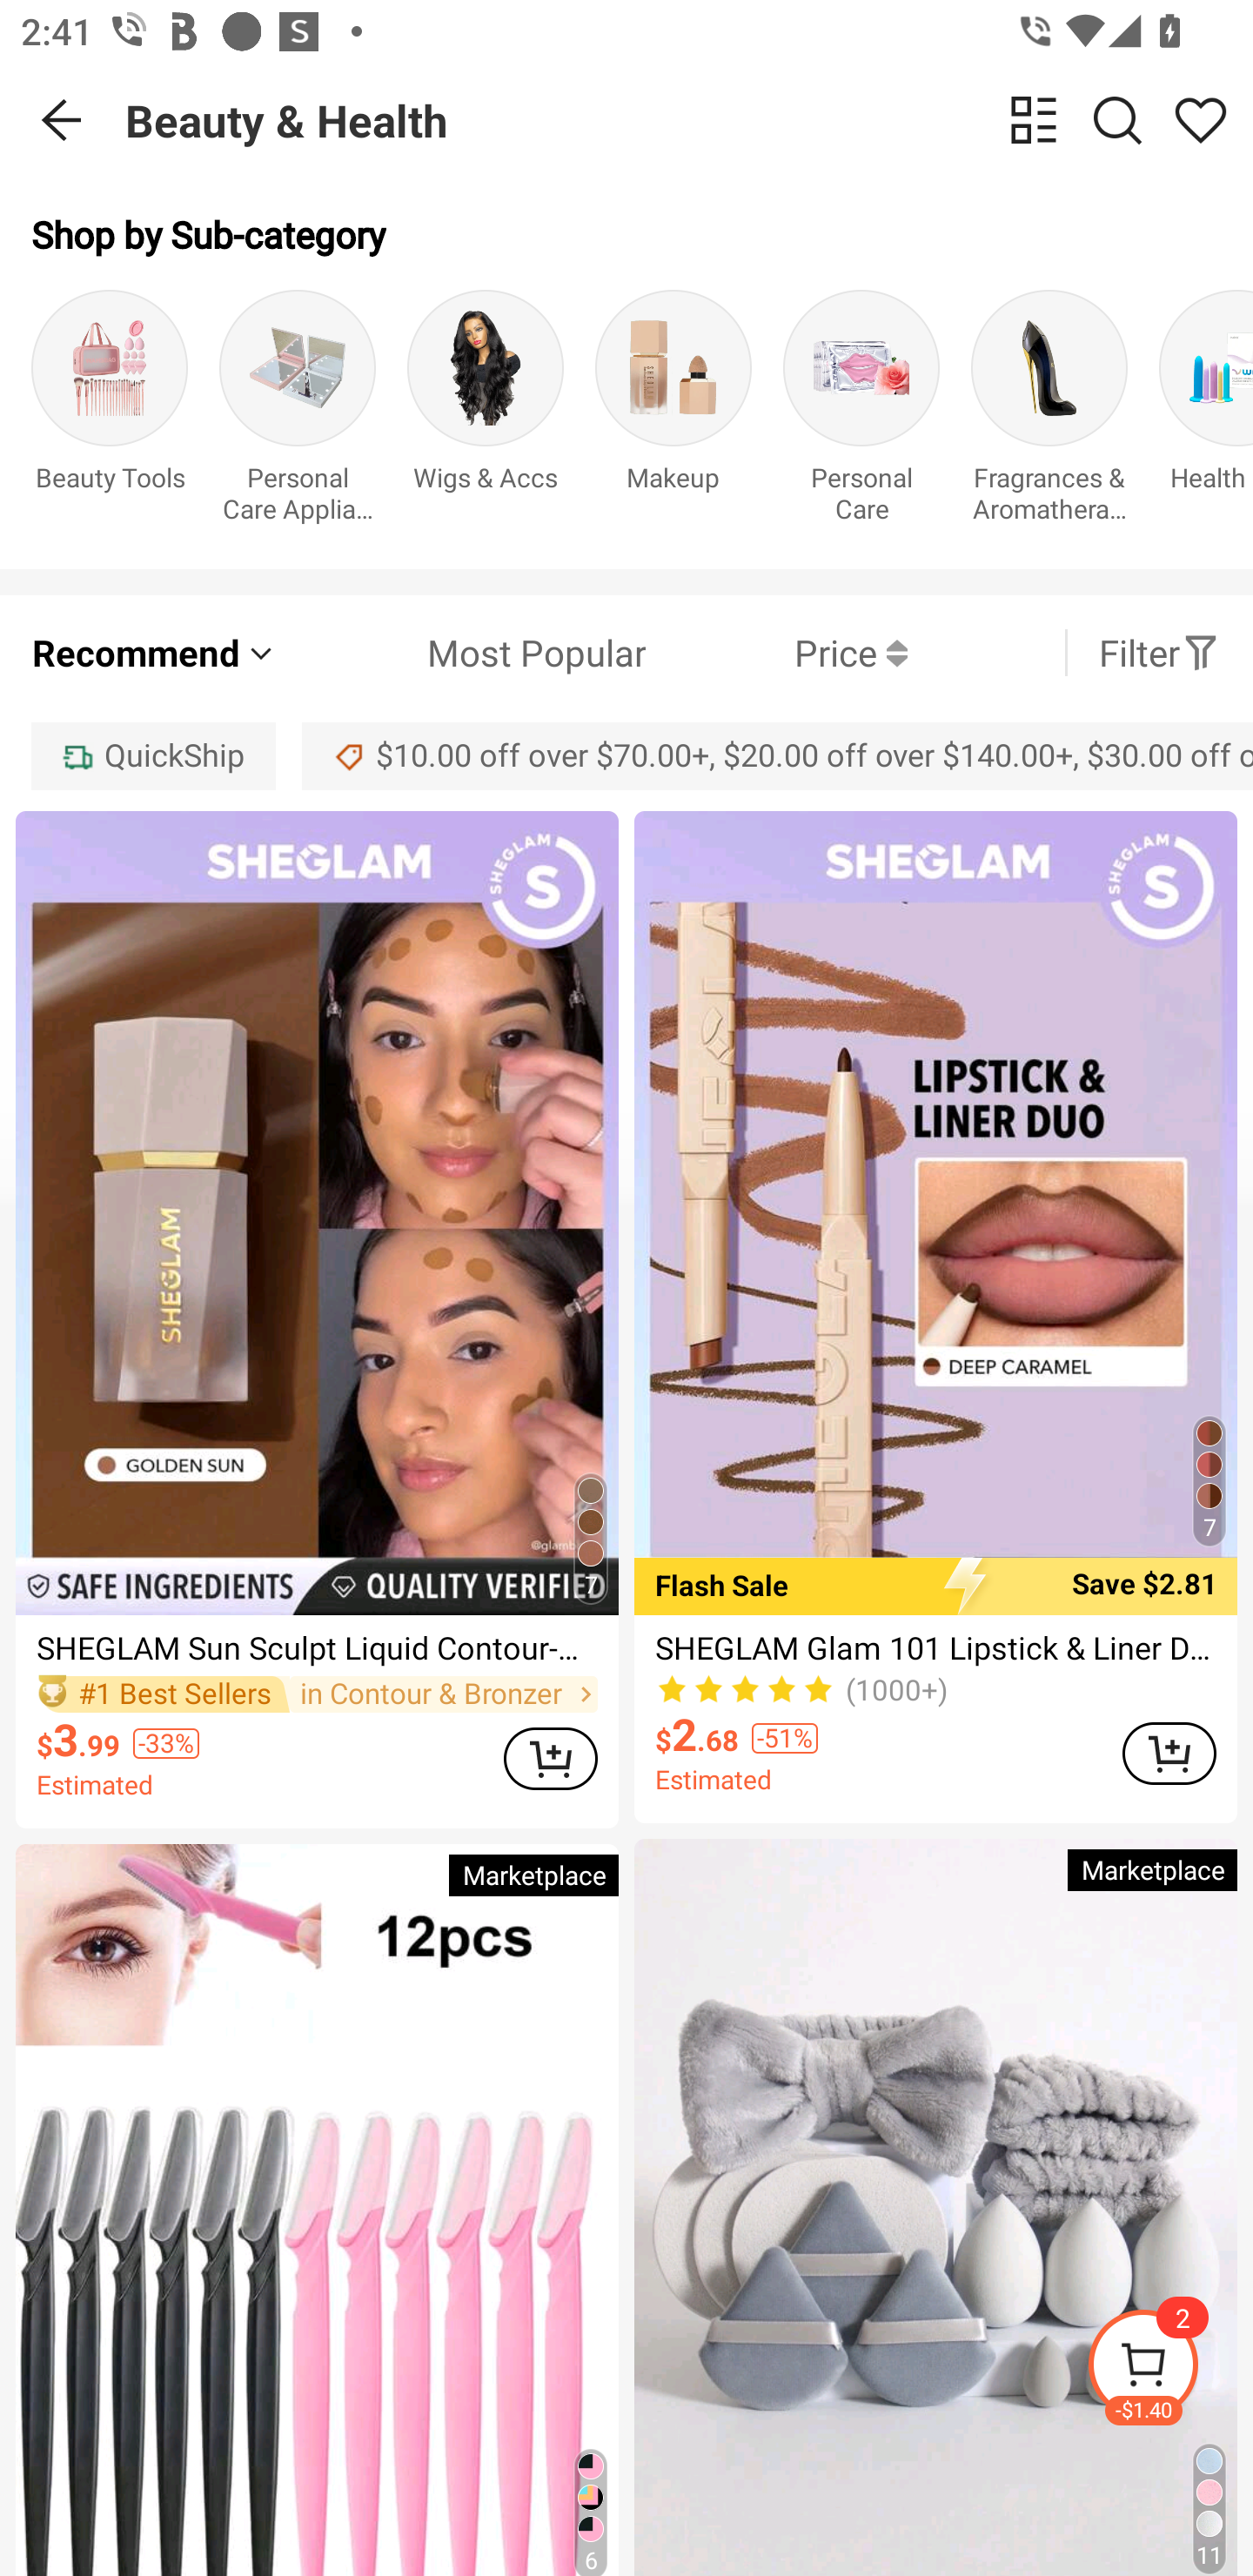  Describe the element at coordinates (1201, 119) in the screenshot. I see `Share` at that location.